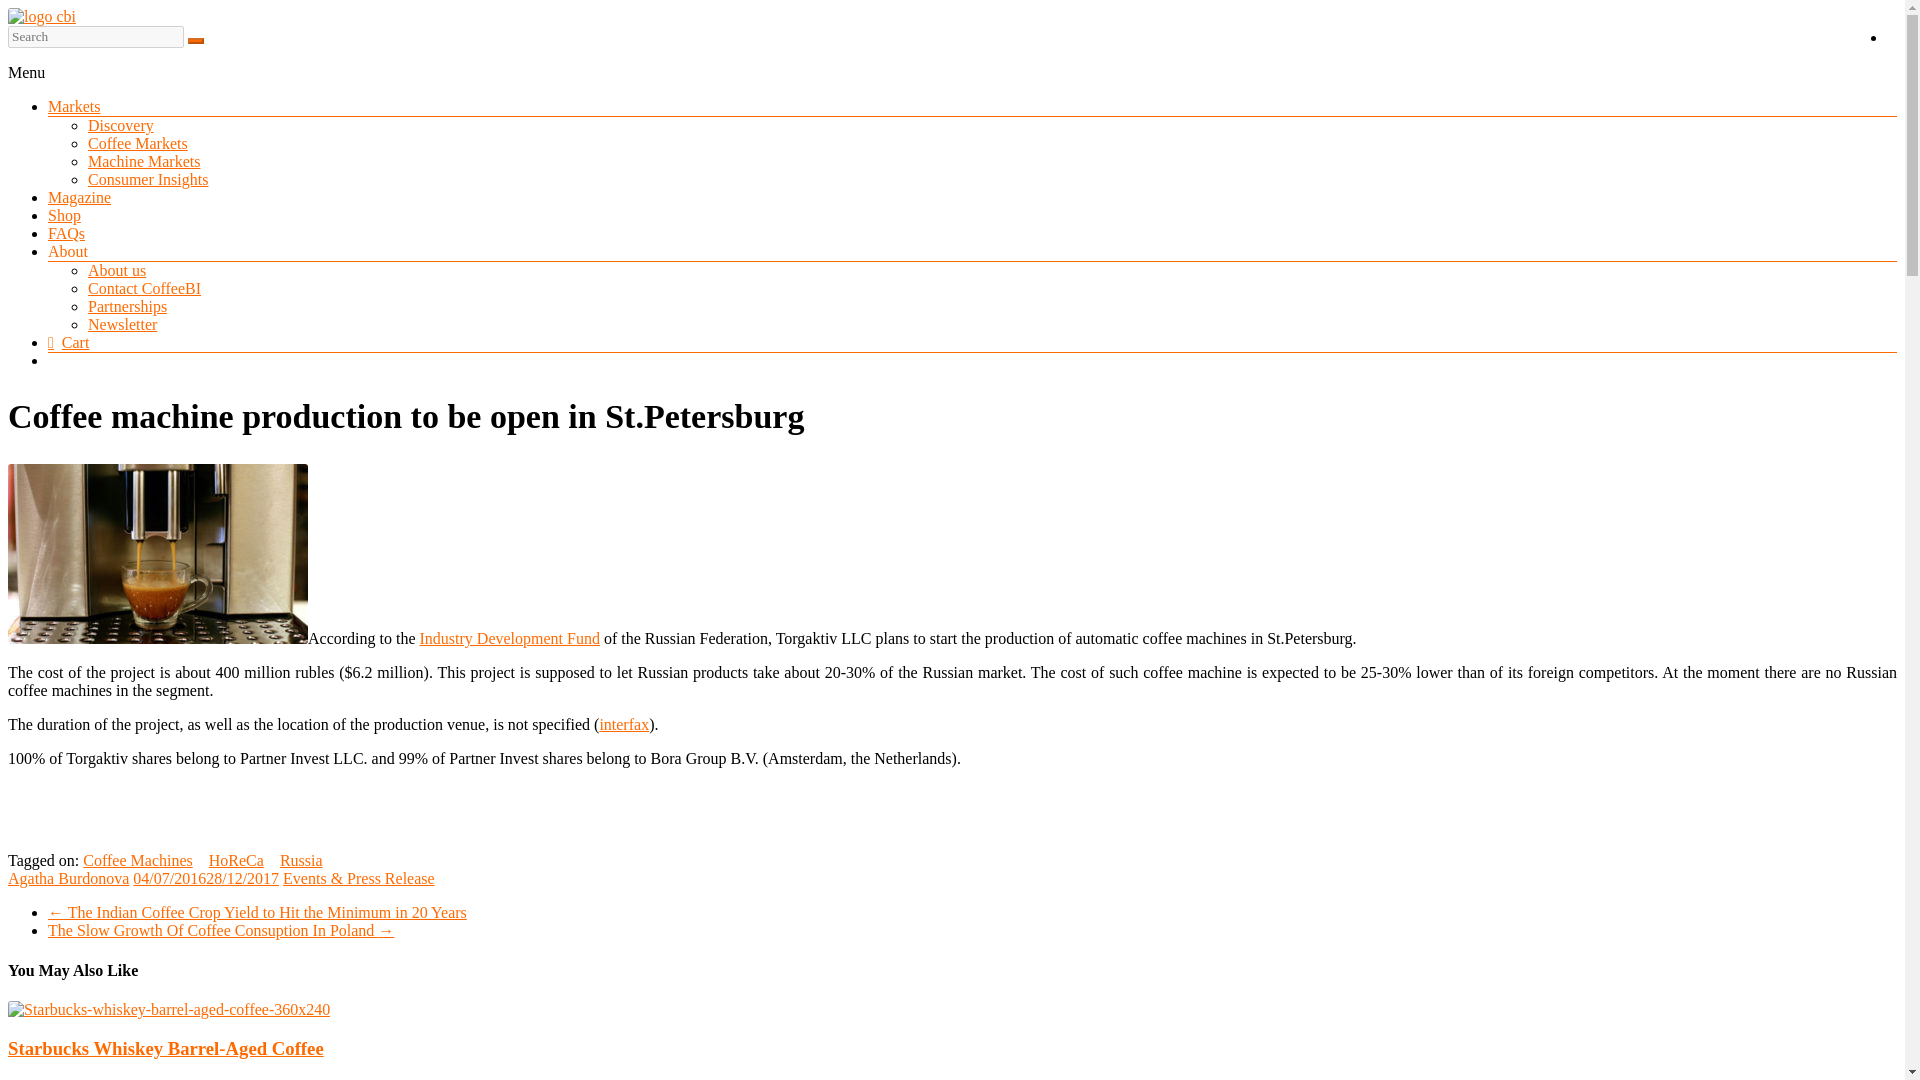  What do you see at coordinates (624, 724) in the screenshot?
I see `interfax` at bounding box center [624, 724].